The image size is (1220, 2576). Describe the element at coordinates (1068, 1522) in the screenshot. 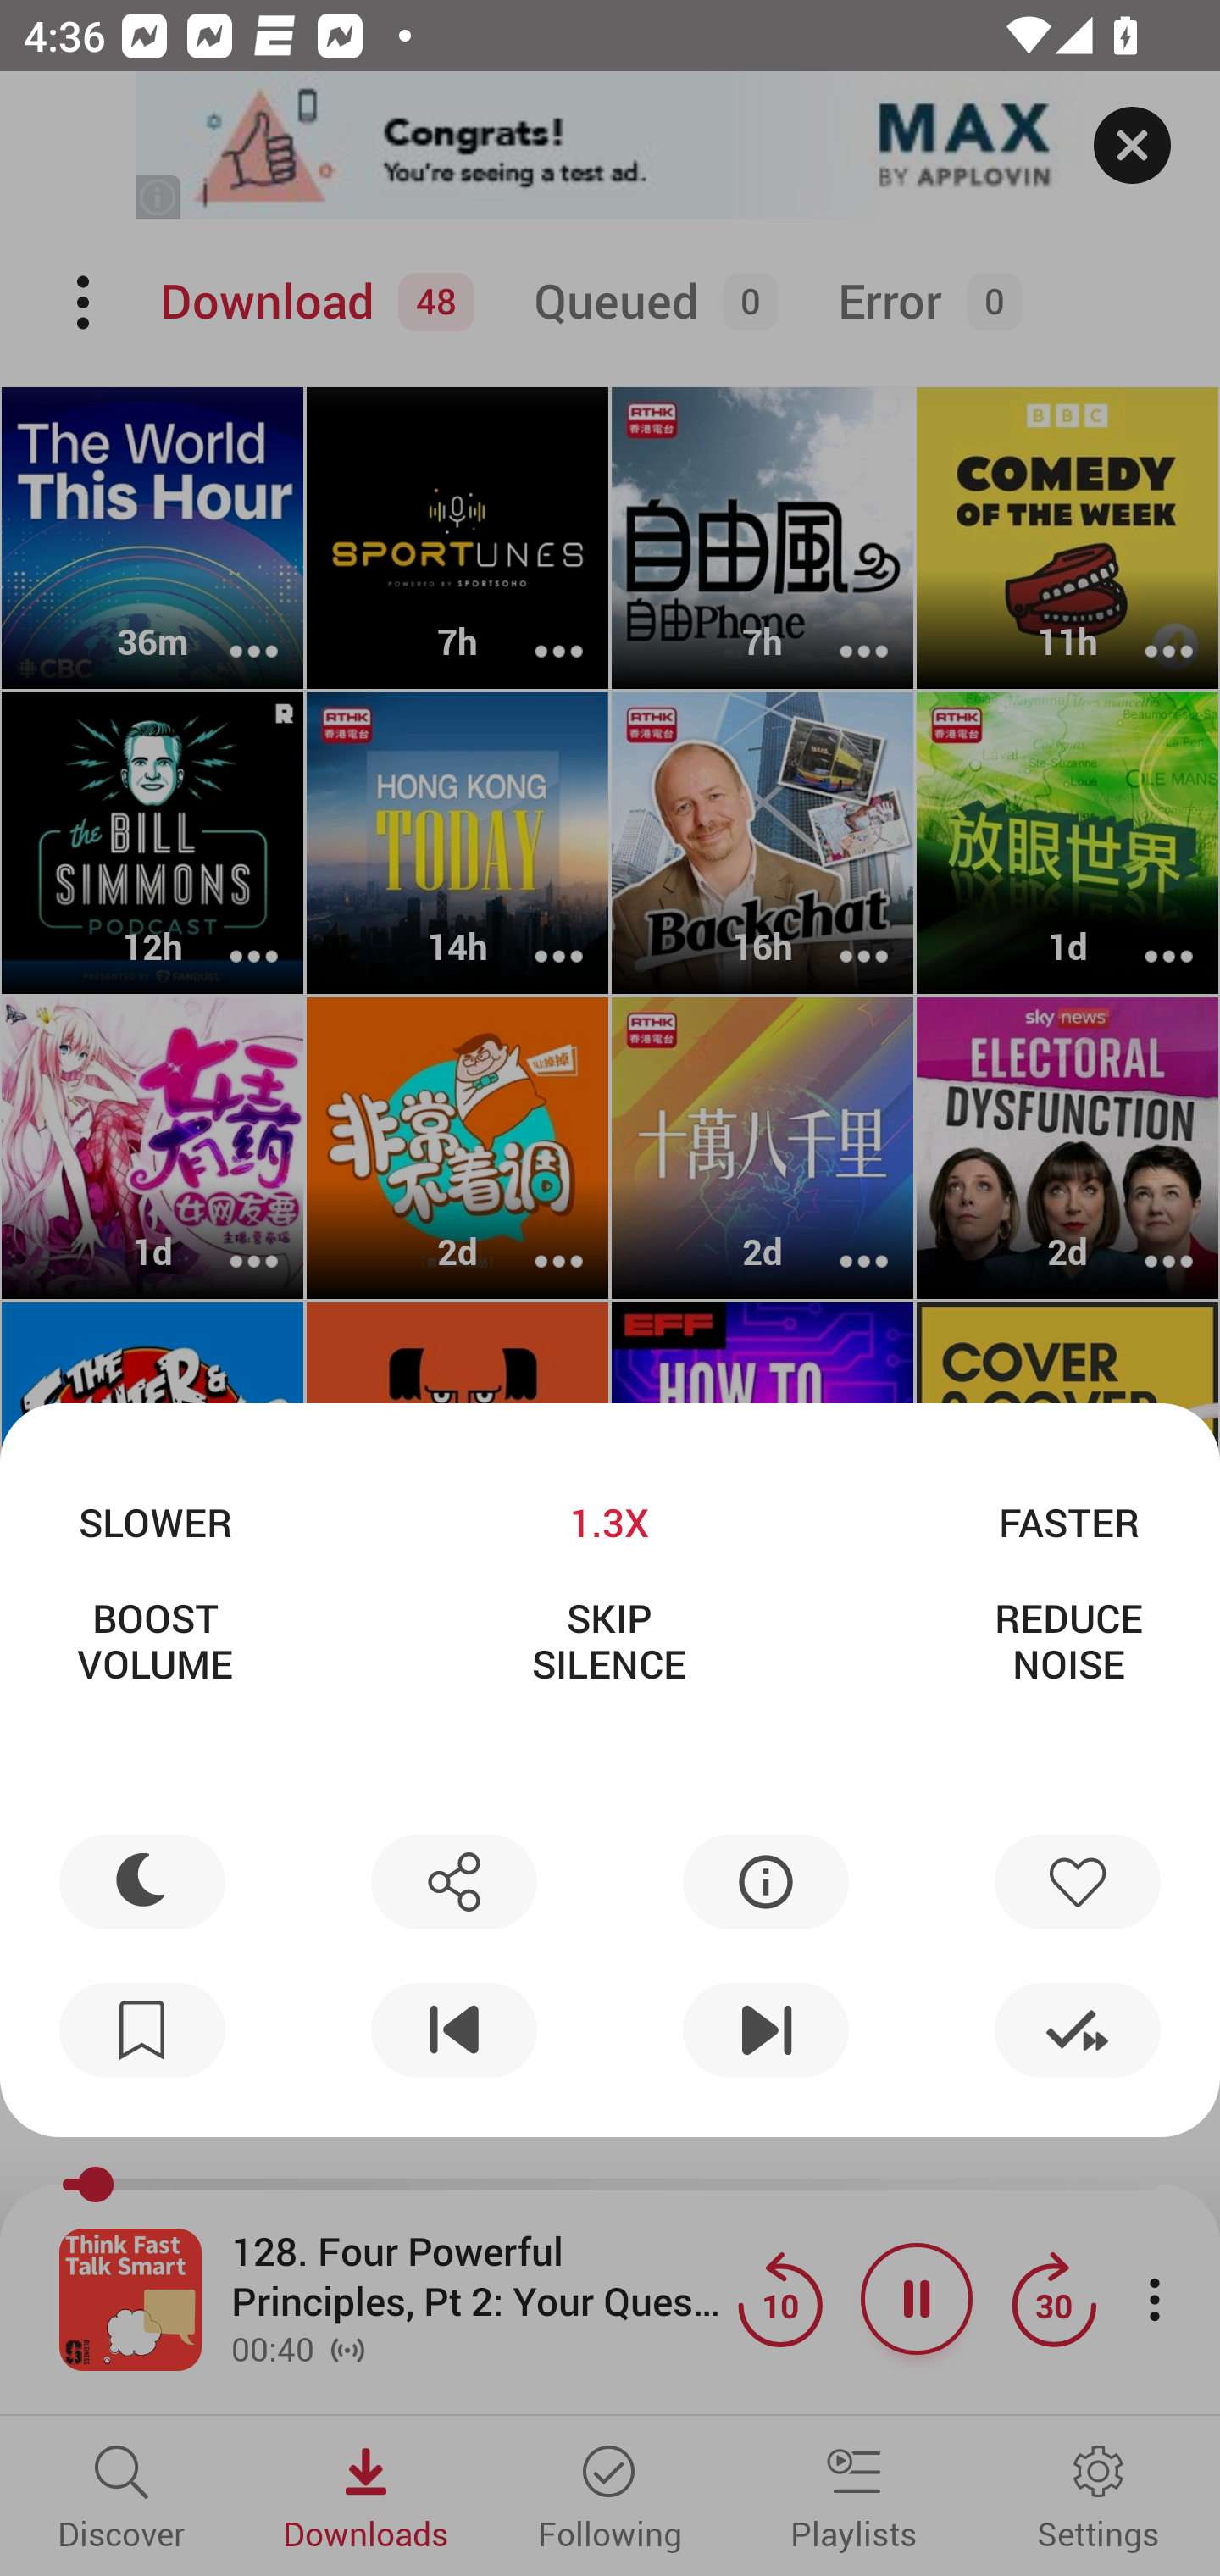

I see `FASTER` at that location.